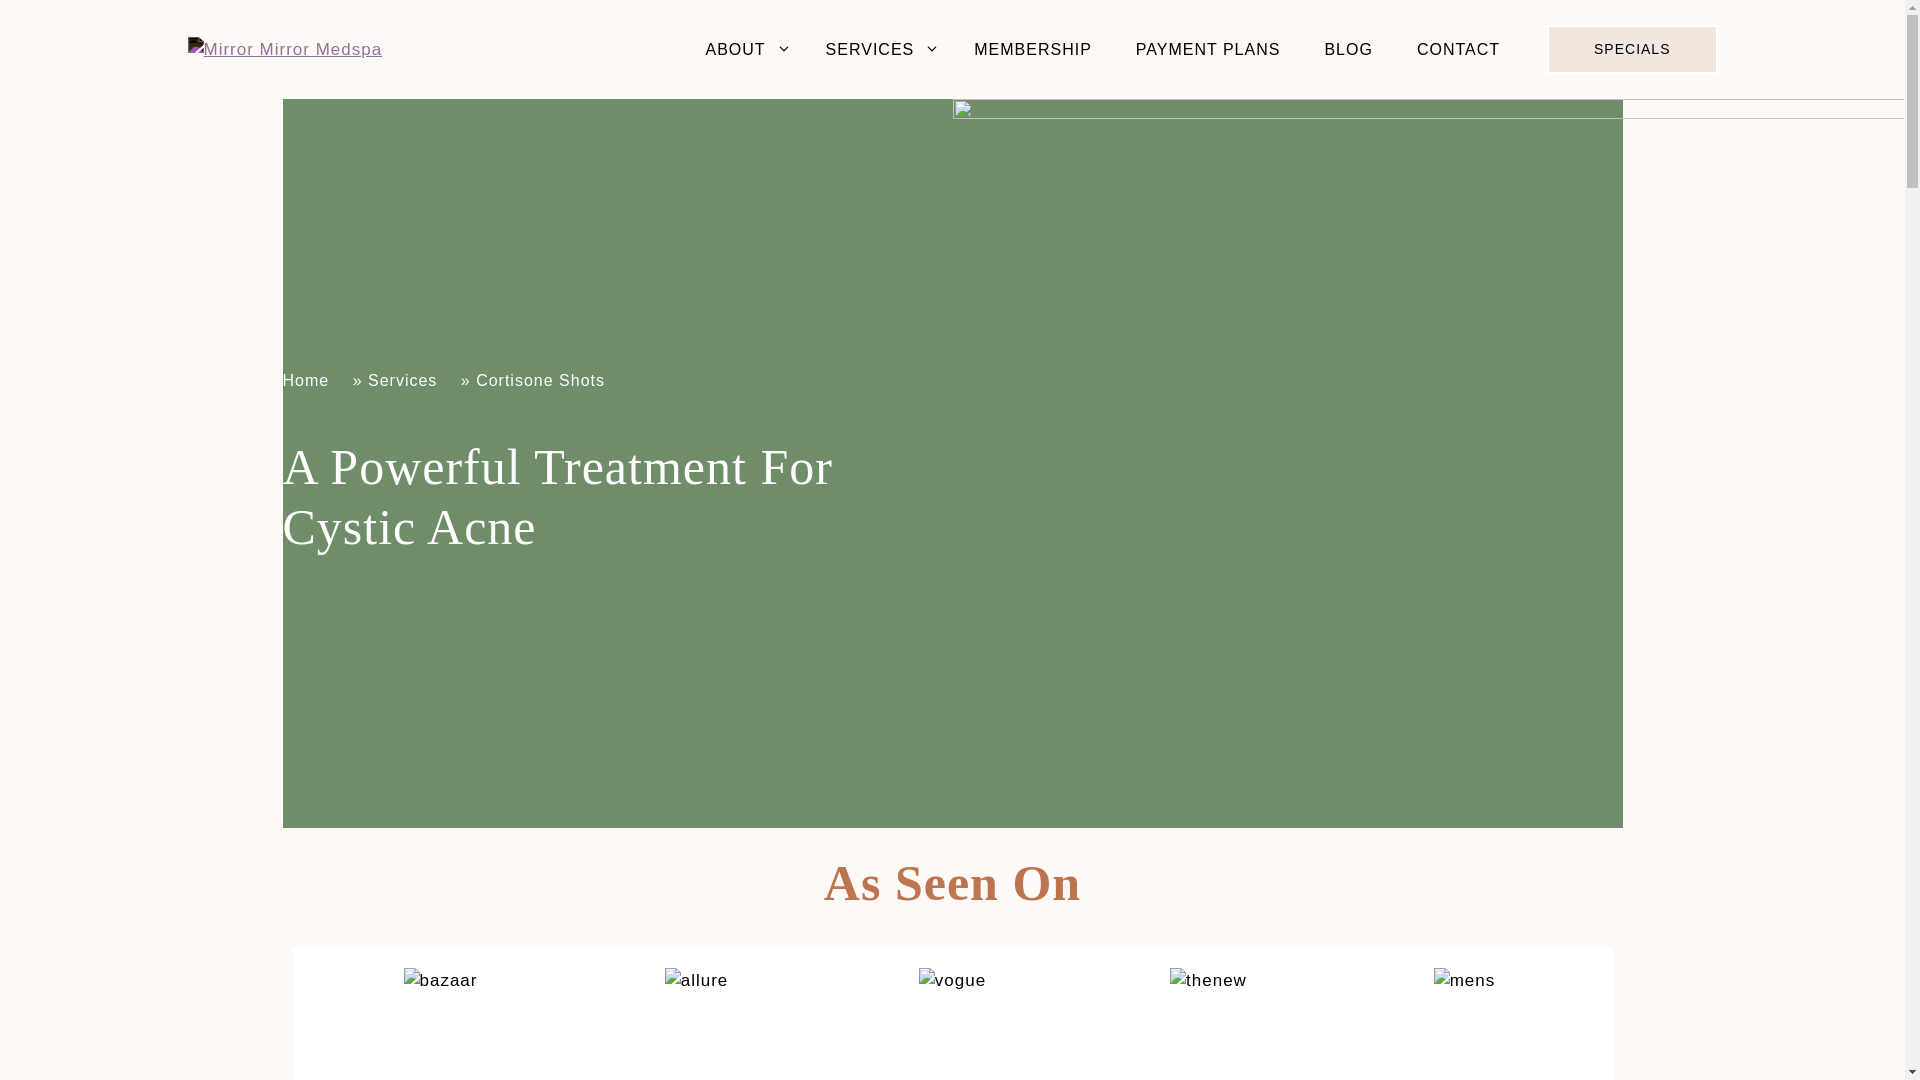 The image size is (1920, 1080). I want to click on Home, so click(314, 380).